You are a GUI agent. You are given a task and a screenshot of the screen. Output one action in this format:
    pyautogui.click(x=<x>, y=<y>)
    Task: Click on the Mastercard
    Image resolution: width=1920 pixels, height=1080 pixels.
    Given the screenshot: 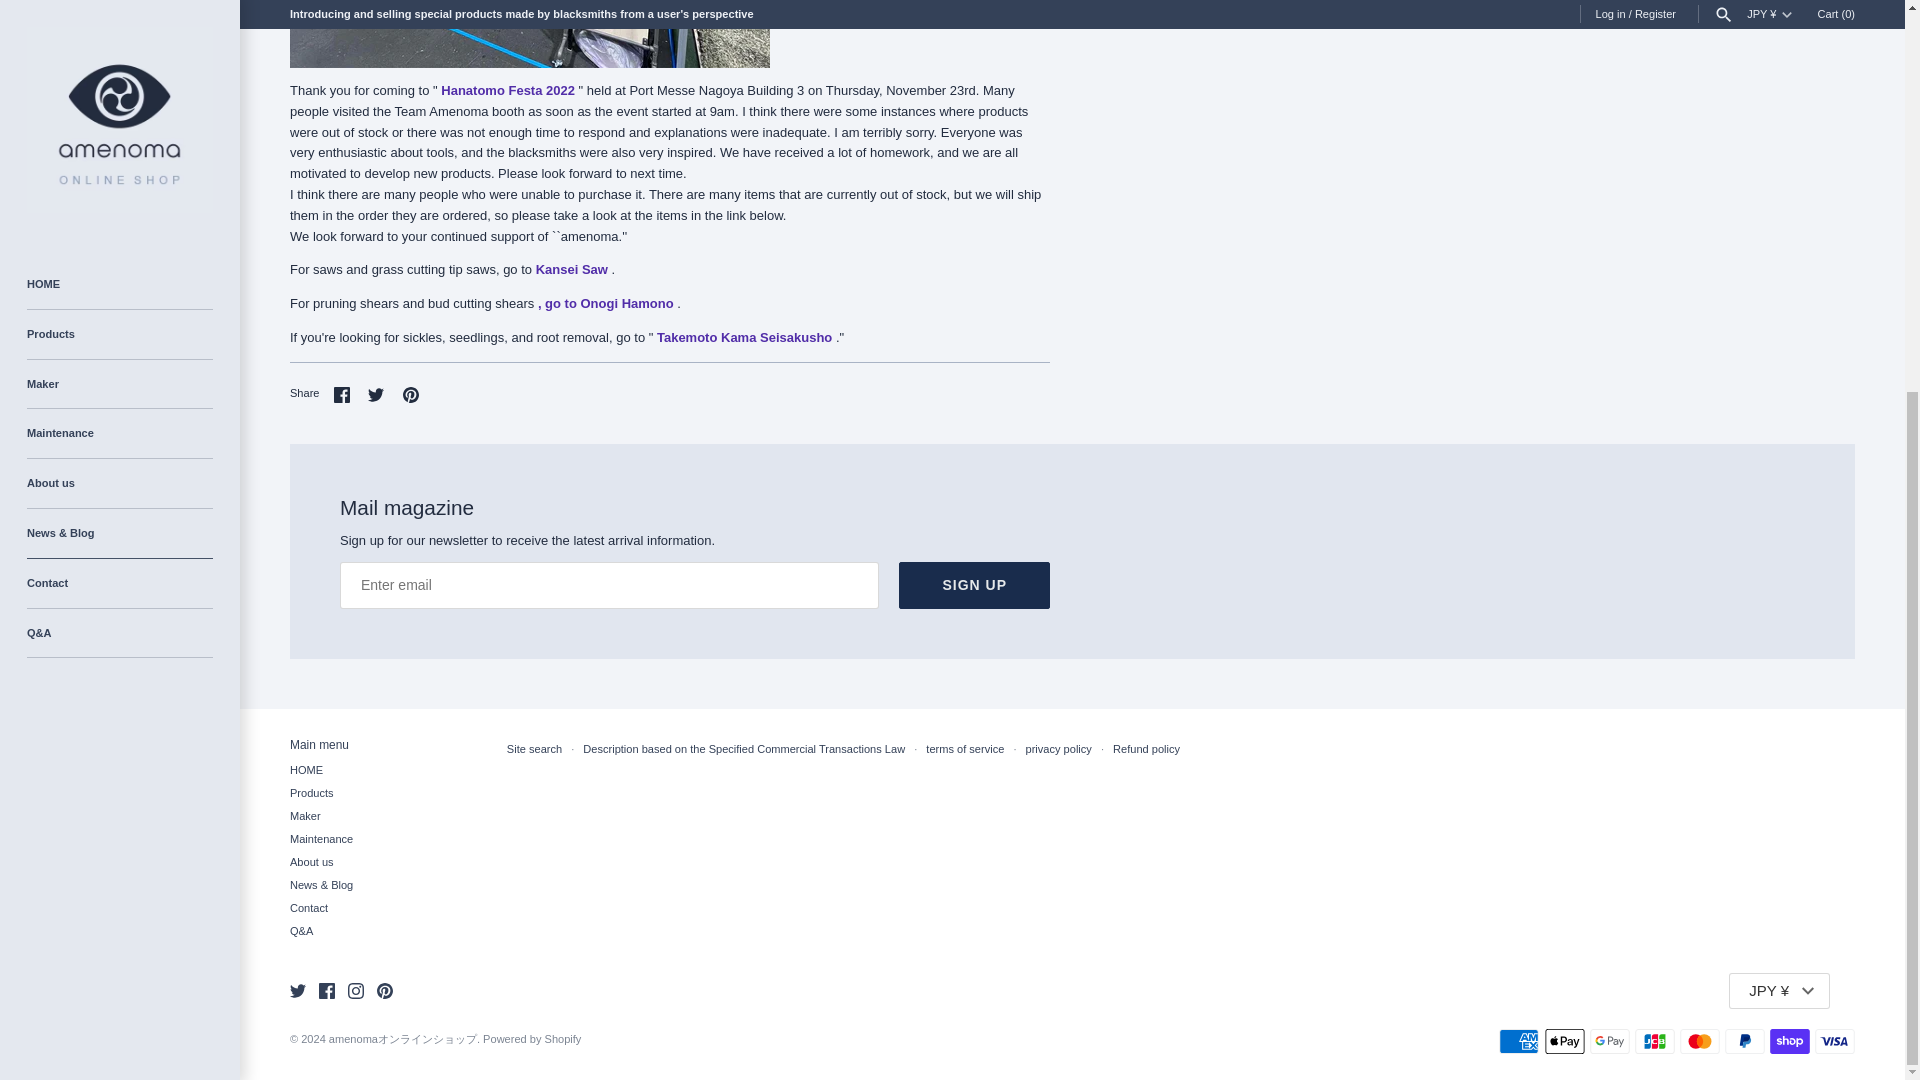 What is the action you would take?
    pyautogui.click(x=1700, y=1042)
    